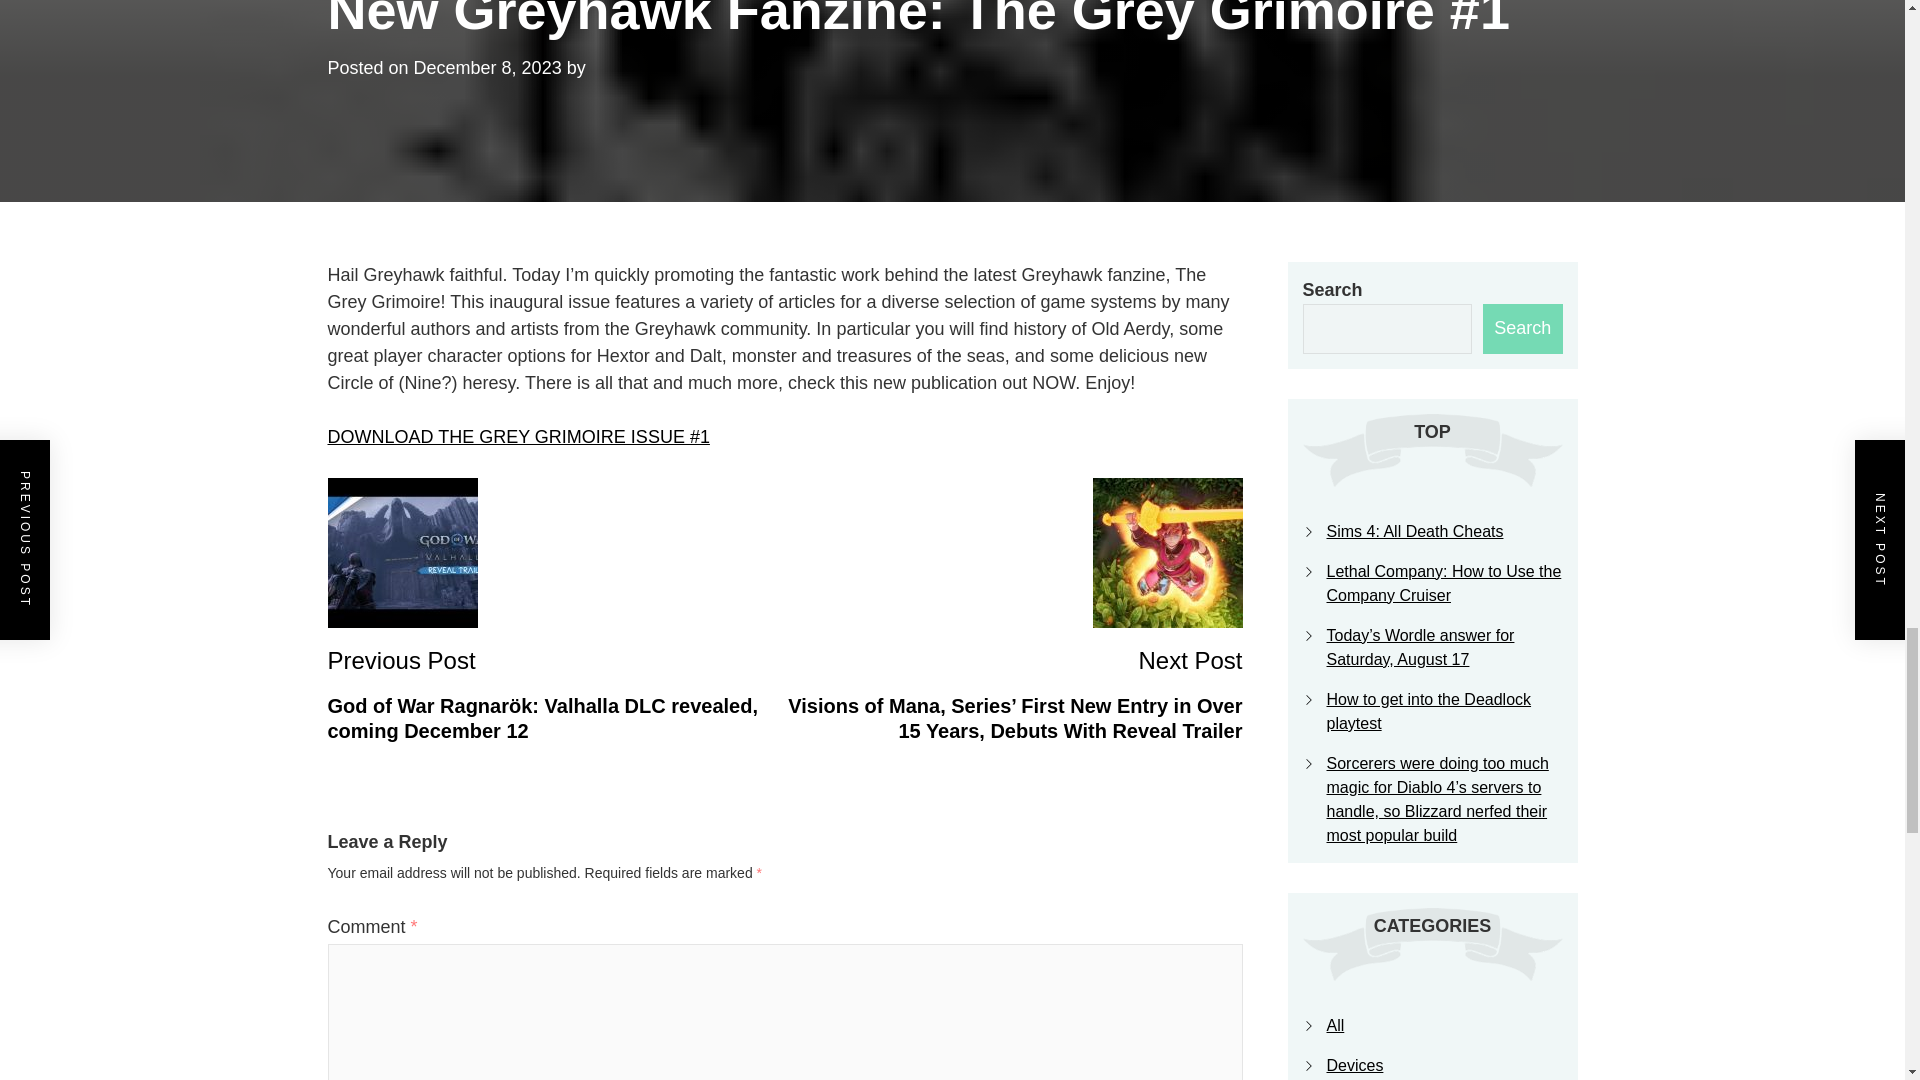 This screenshot has width=1920, height=1080. Describe the element at coordinates (488, 68) in the screenshot. I see `December 8, 2023` at that location.